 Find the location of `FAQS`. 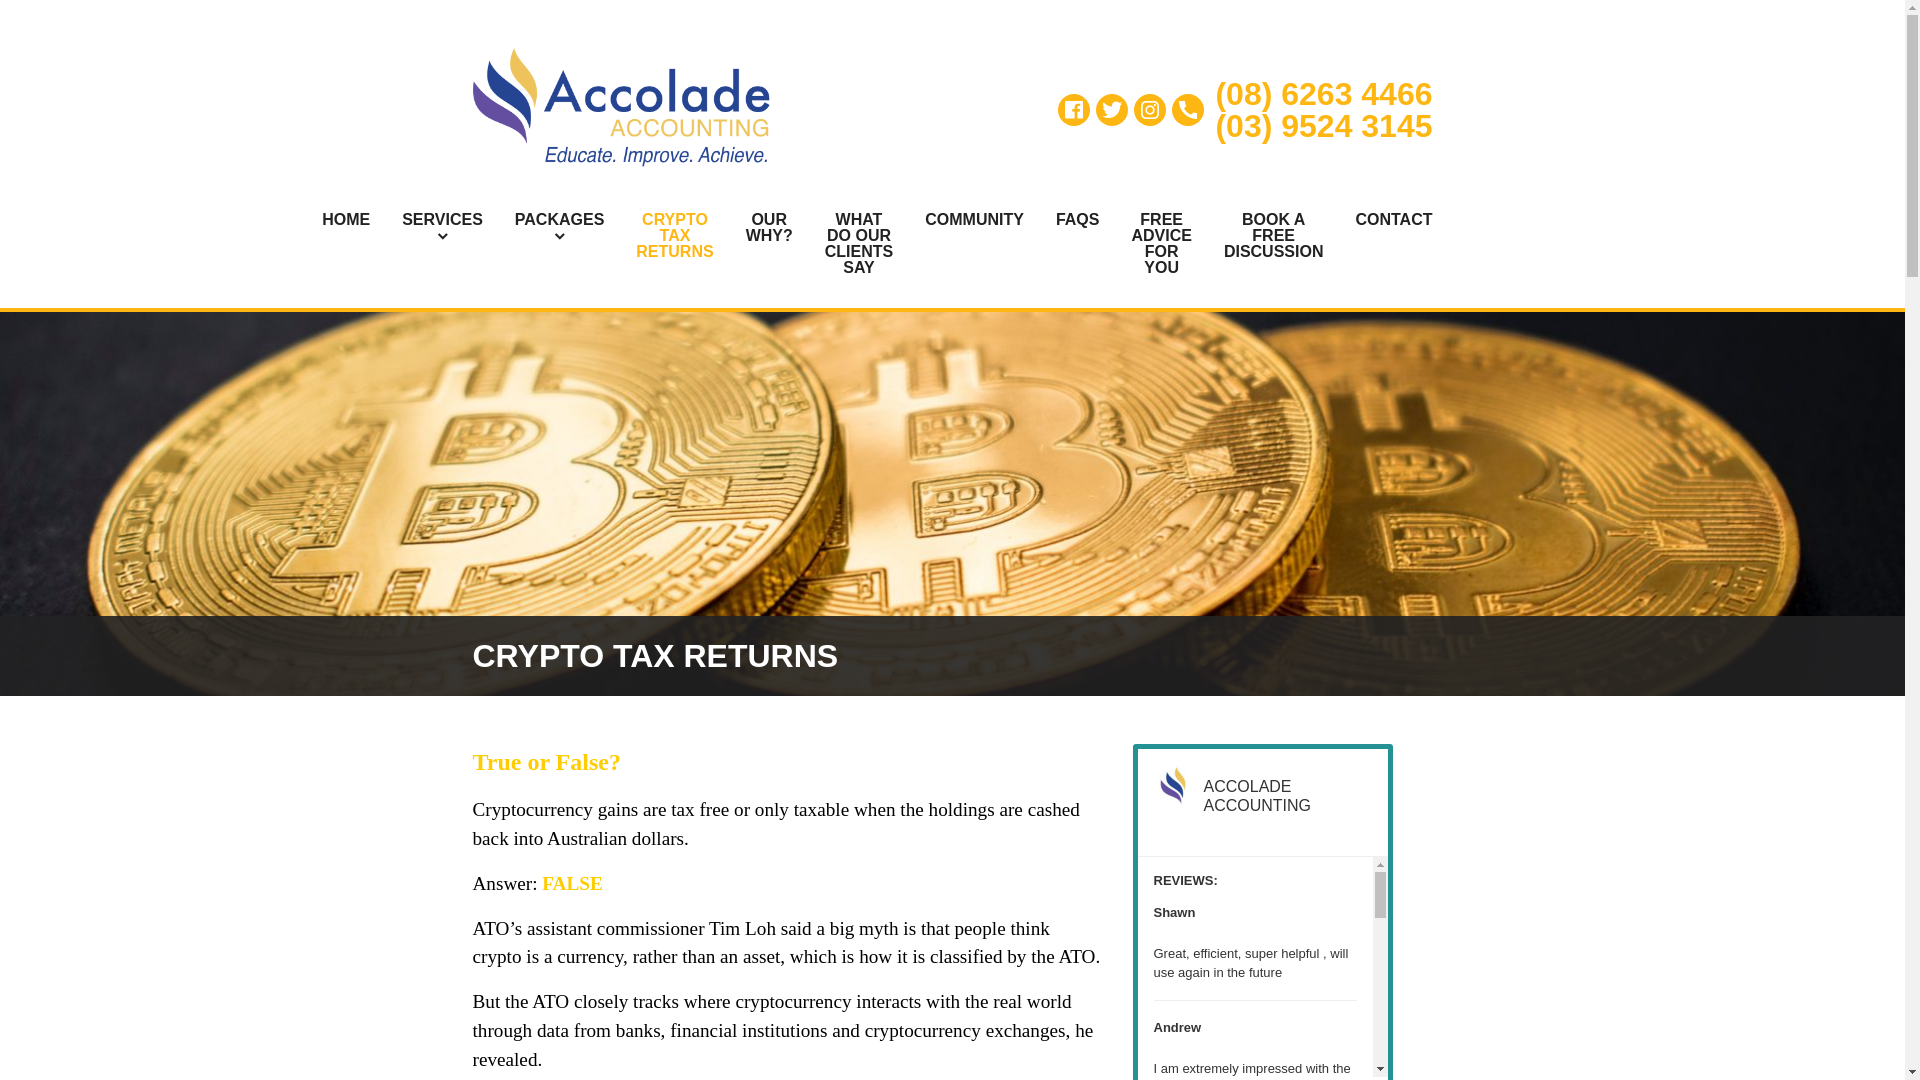

FAQS is located at coordinates (1062, 220).